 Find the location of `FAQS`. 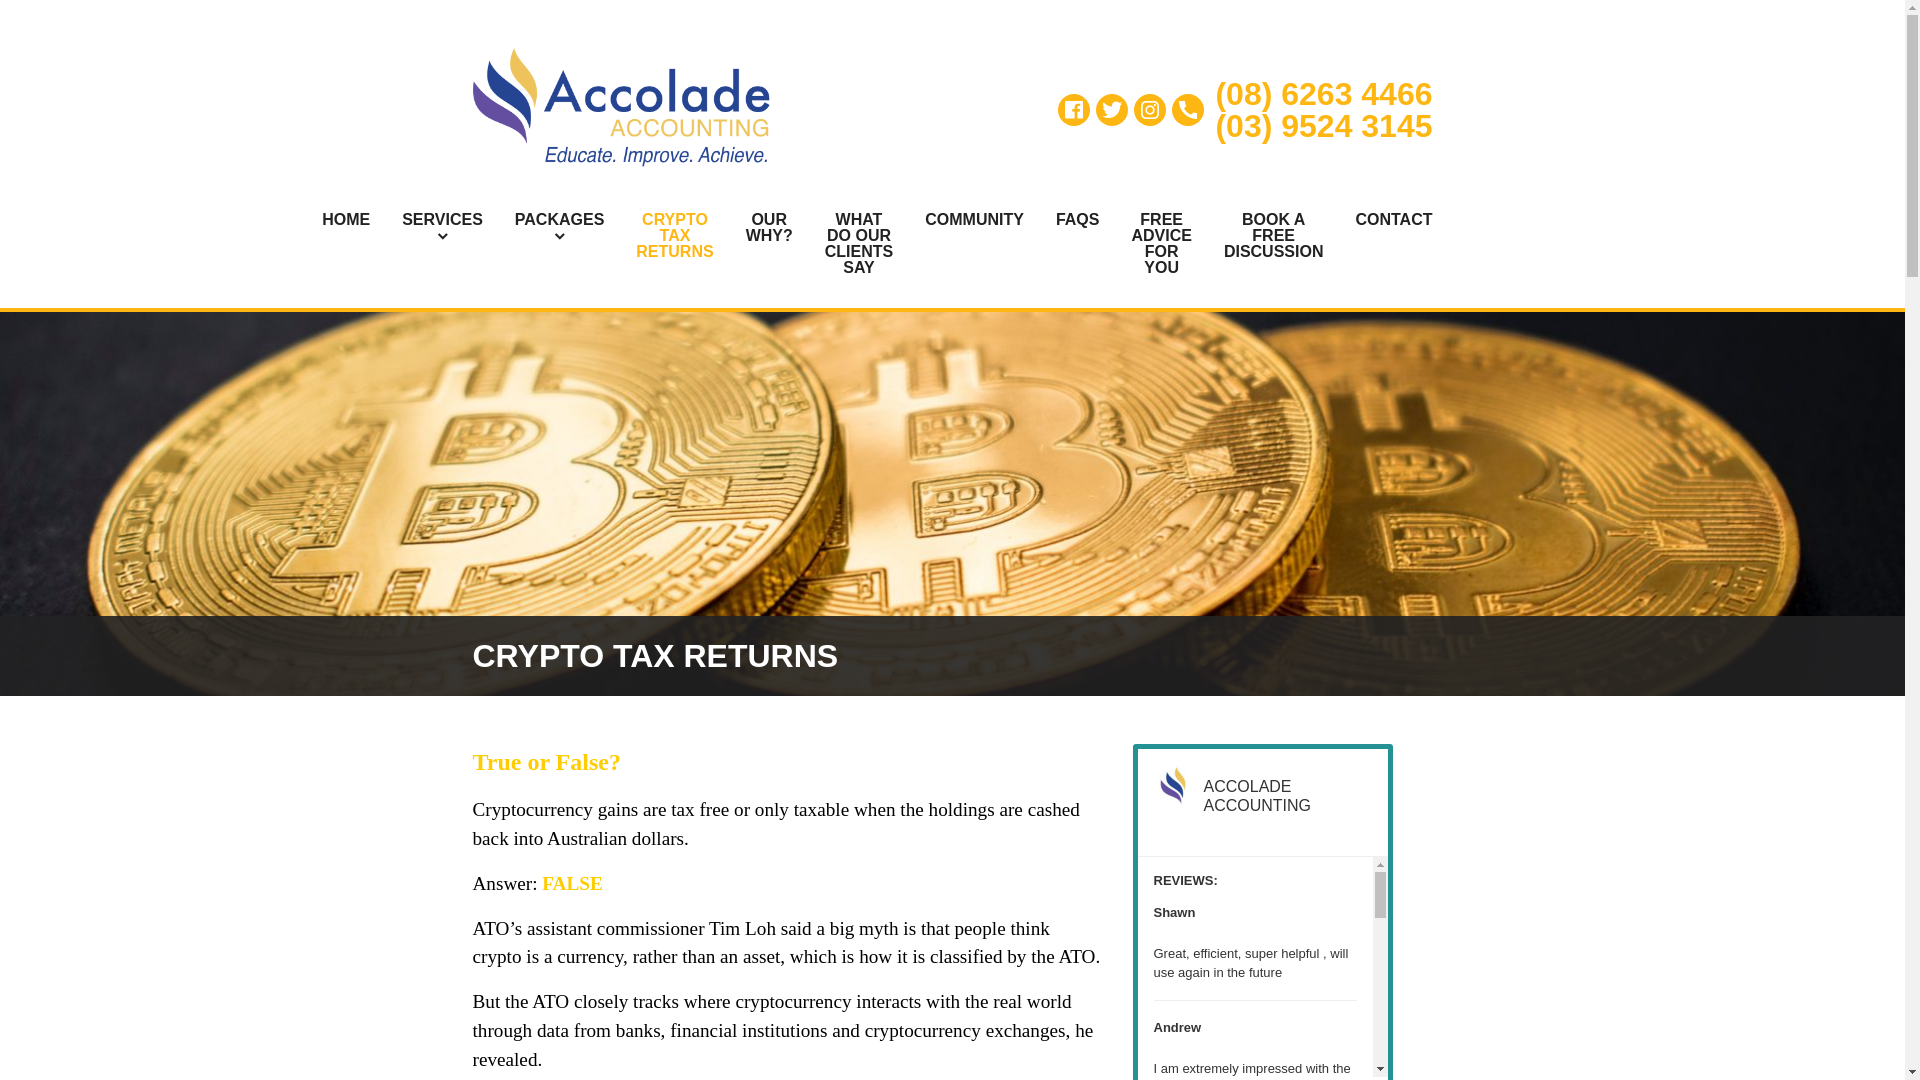

FAQS is located at coordinates (1062, 220).